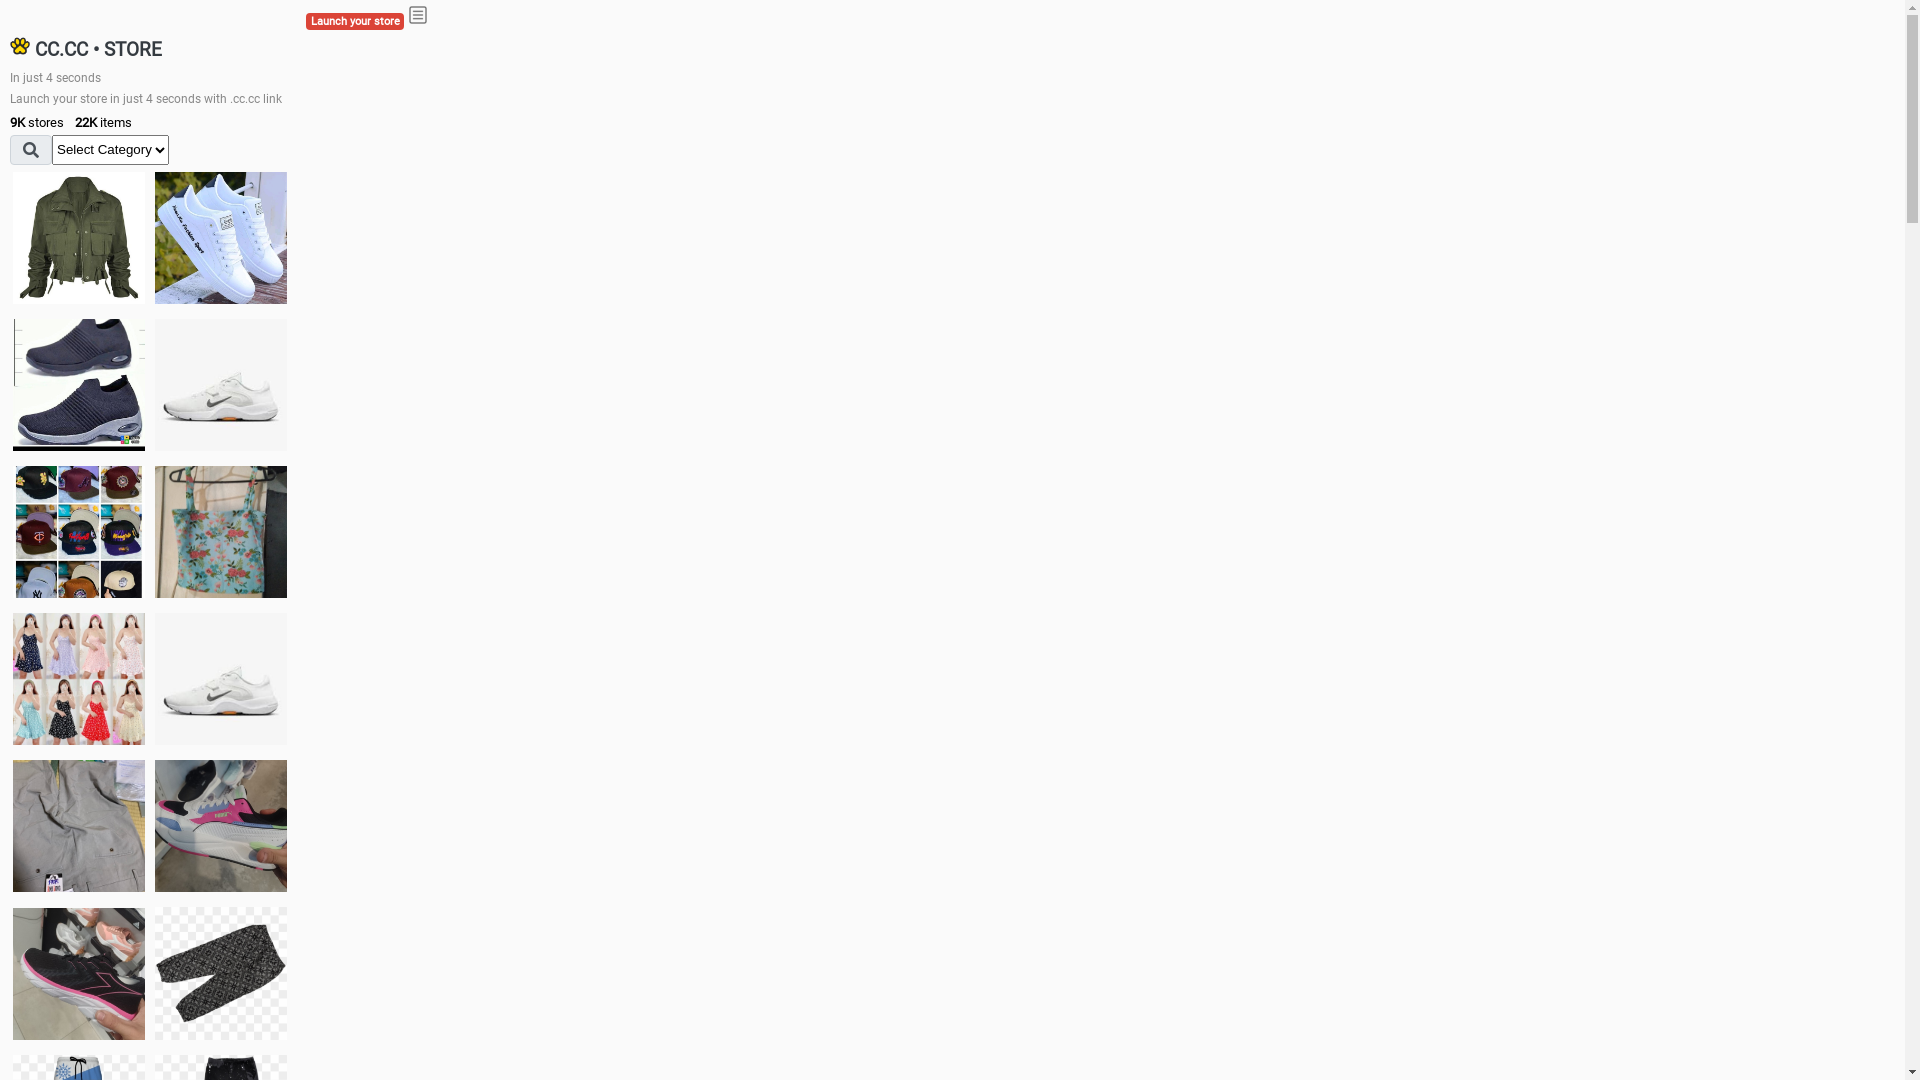 This screenshot has width=1920, height=1080. Describe the element at coordinates (221, 826) in the screenshot. I see `Zapatillas pumas` at that location.